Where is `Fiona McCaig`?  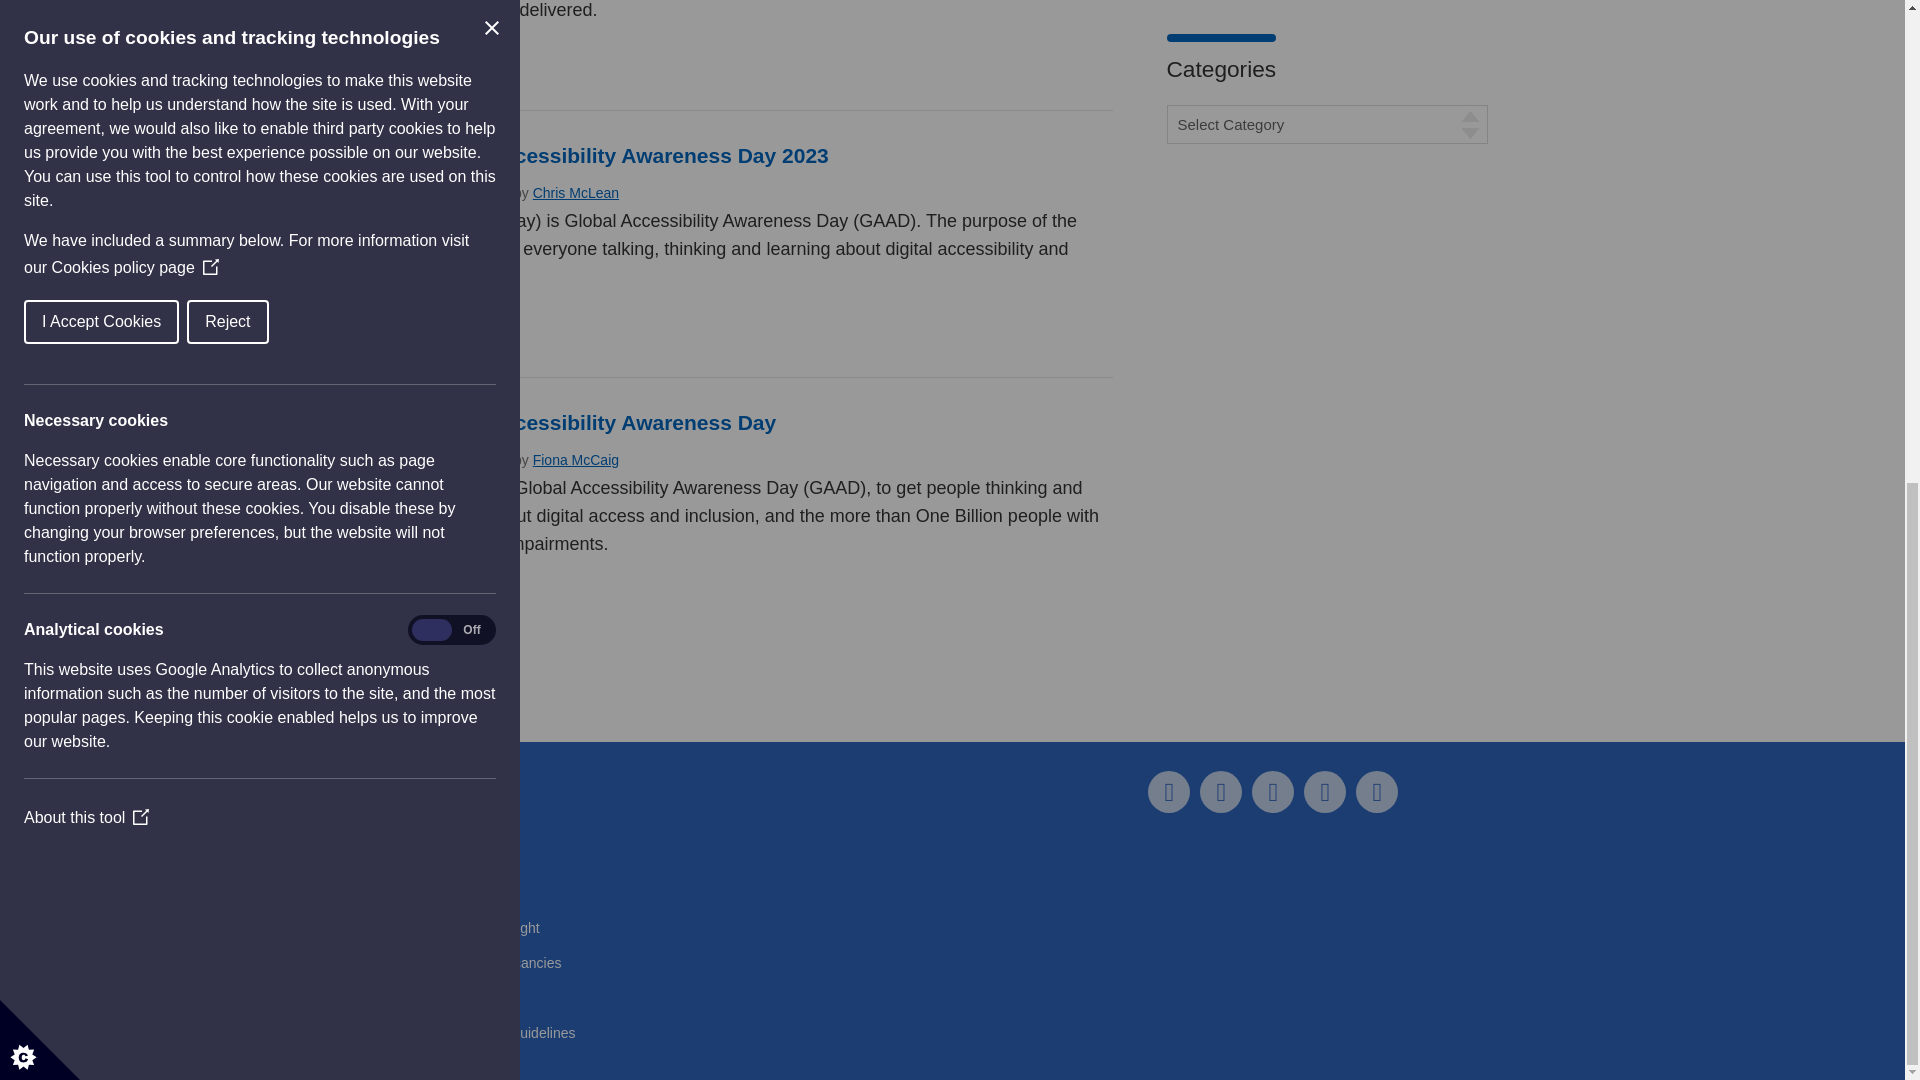
Fiona McCaig is located at coordinates (576, 460).